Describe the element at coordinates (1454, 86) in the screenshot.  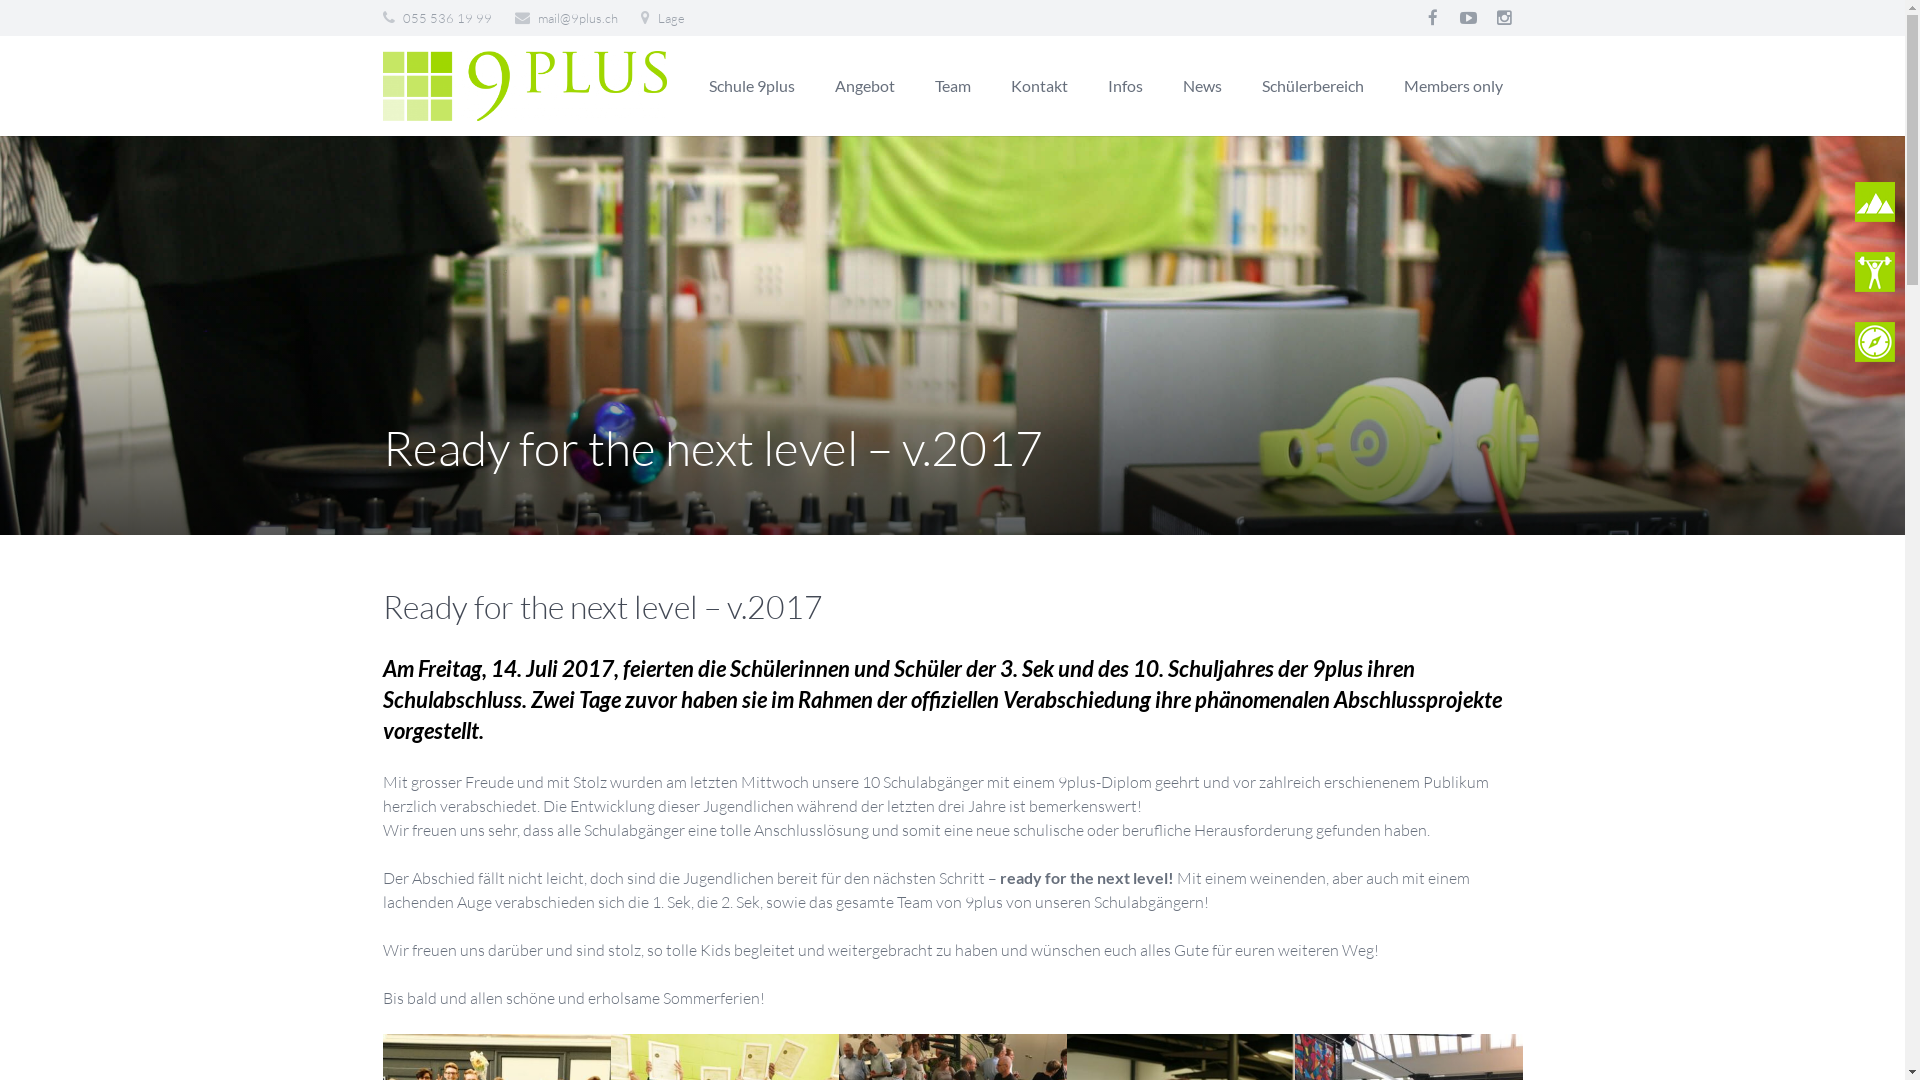
I see `Members only` at that location.